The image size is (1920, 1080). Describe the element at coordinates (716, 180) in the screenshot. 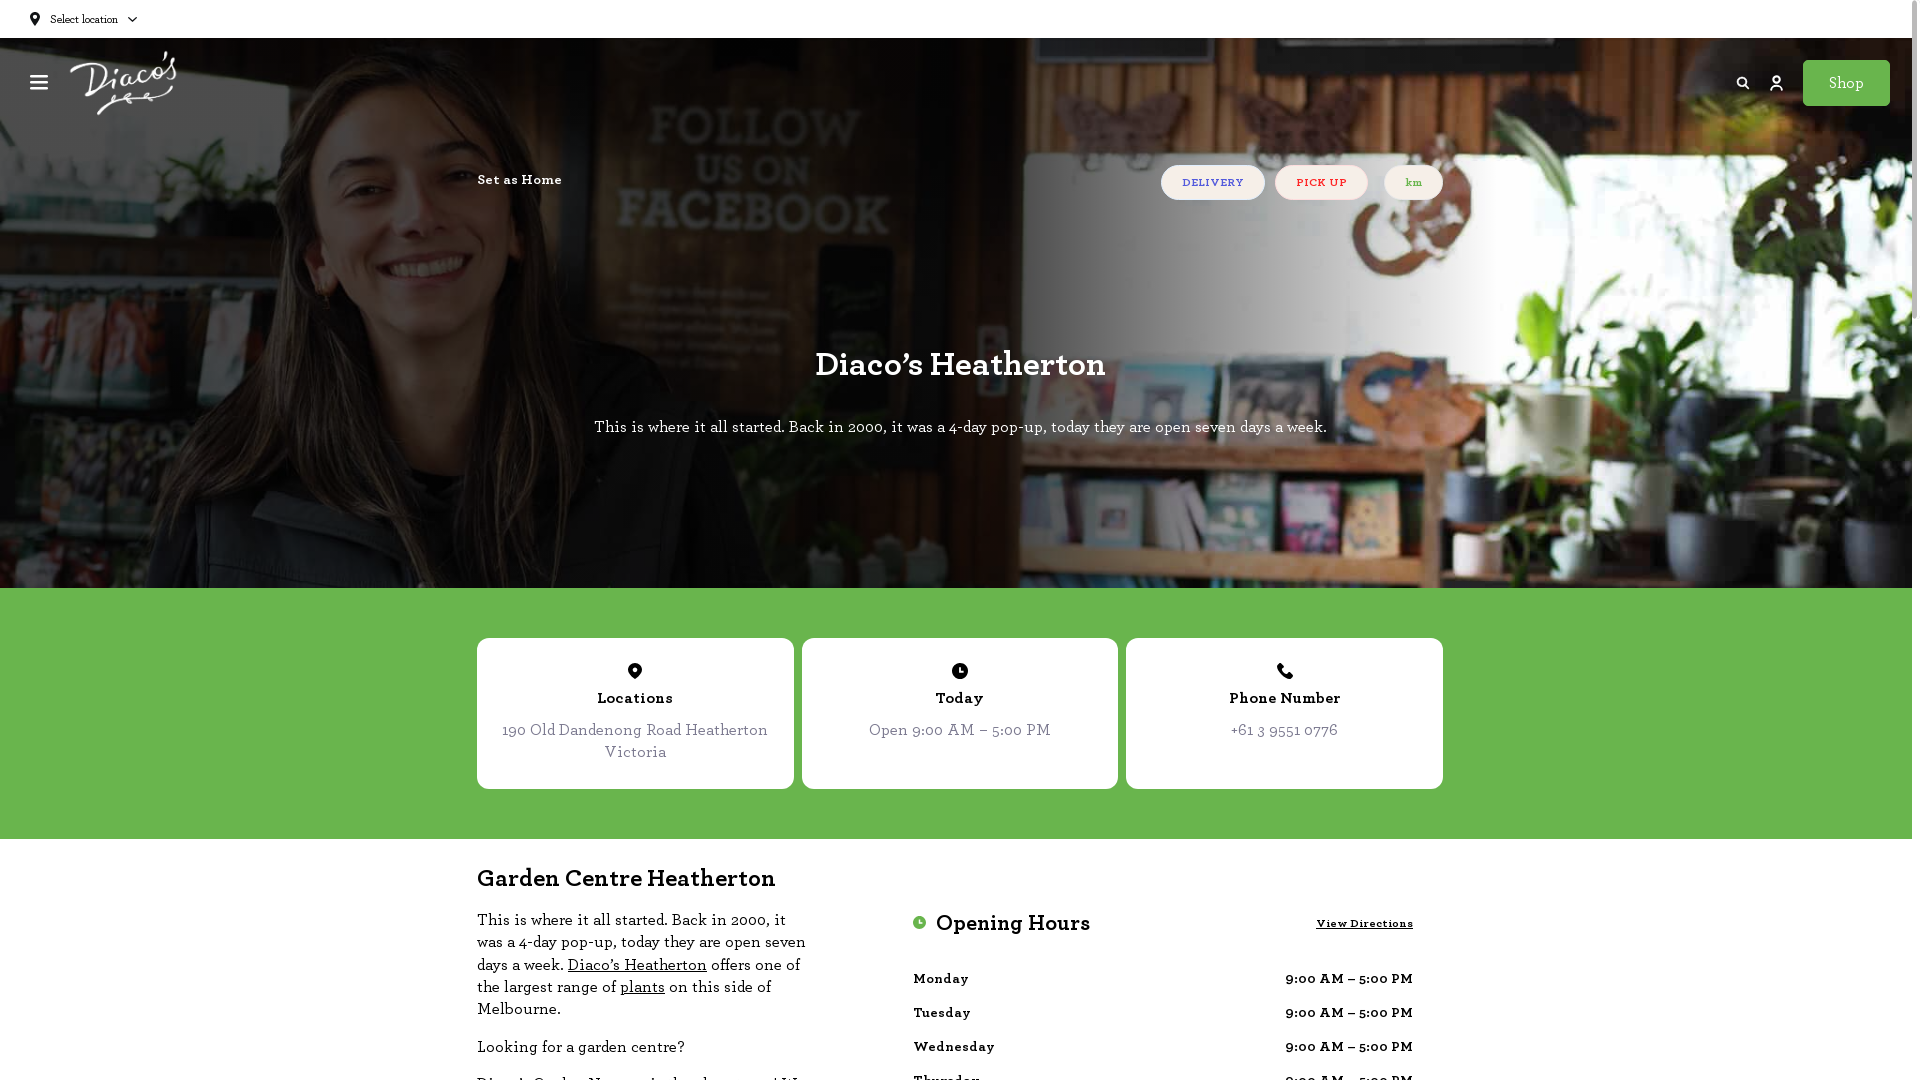

I see `Set as Home` at that location.